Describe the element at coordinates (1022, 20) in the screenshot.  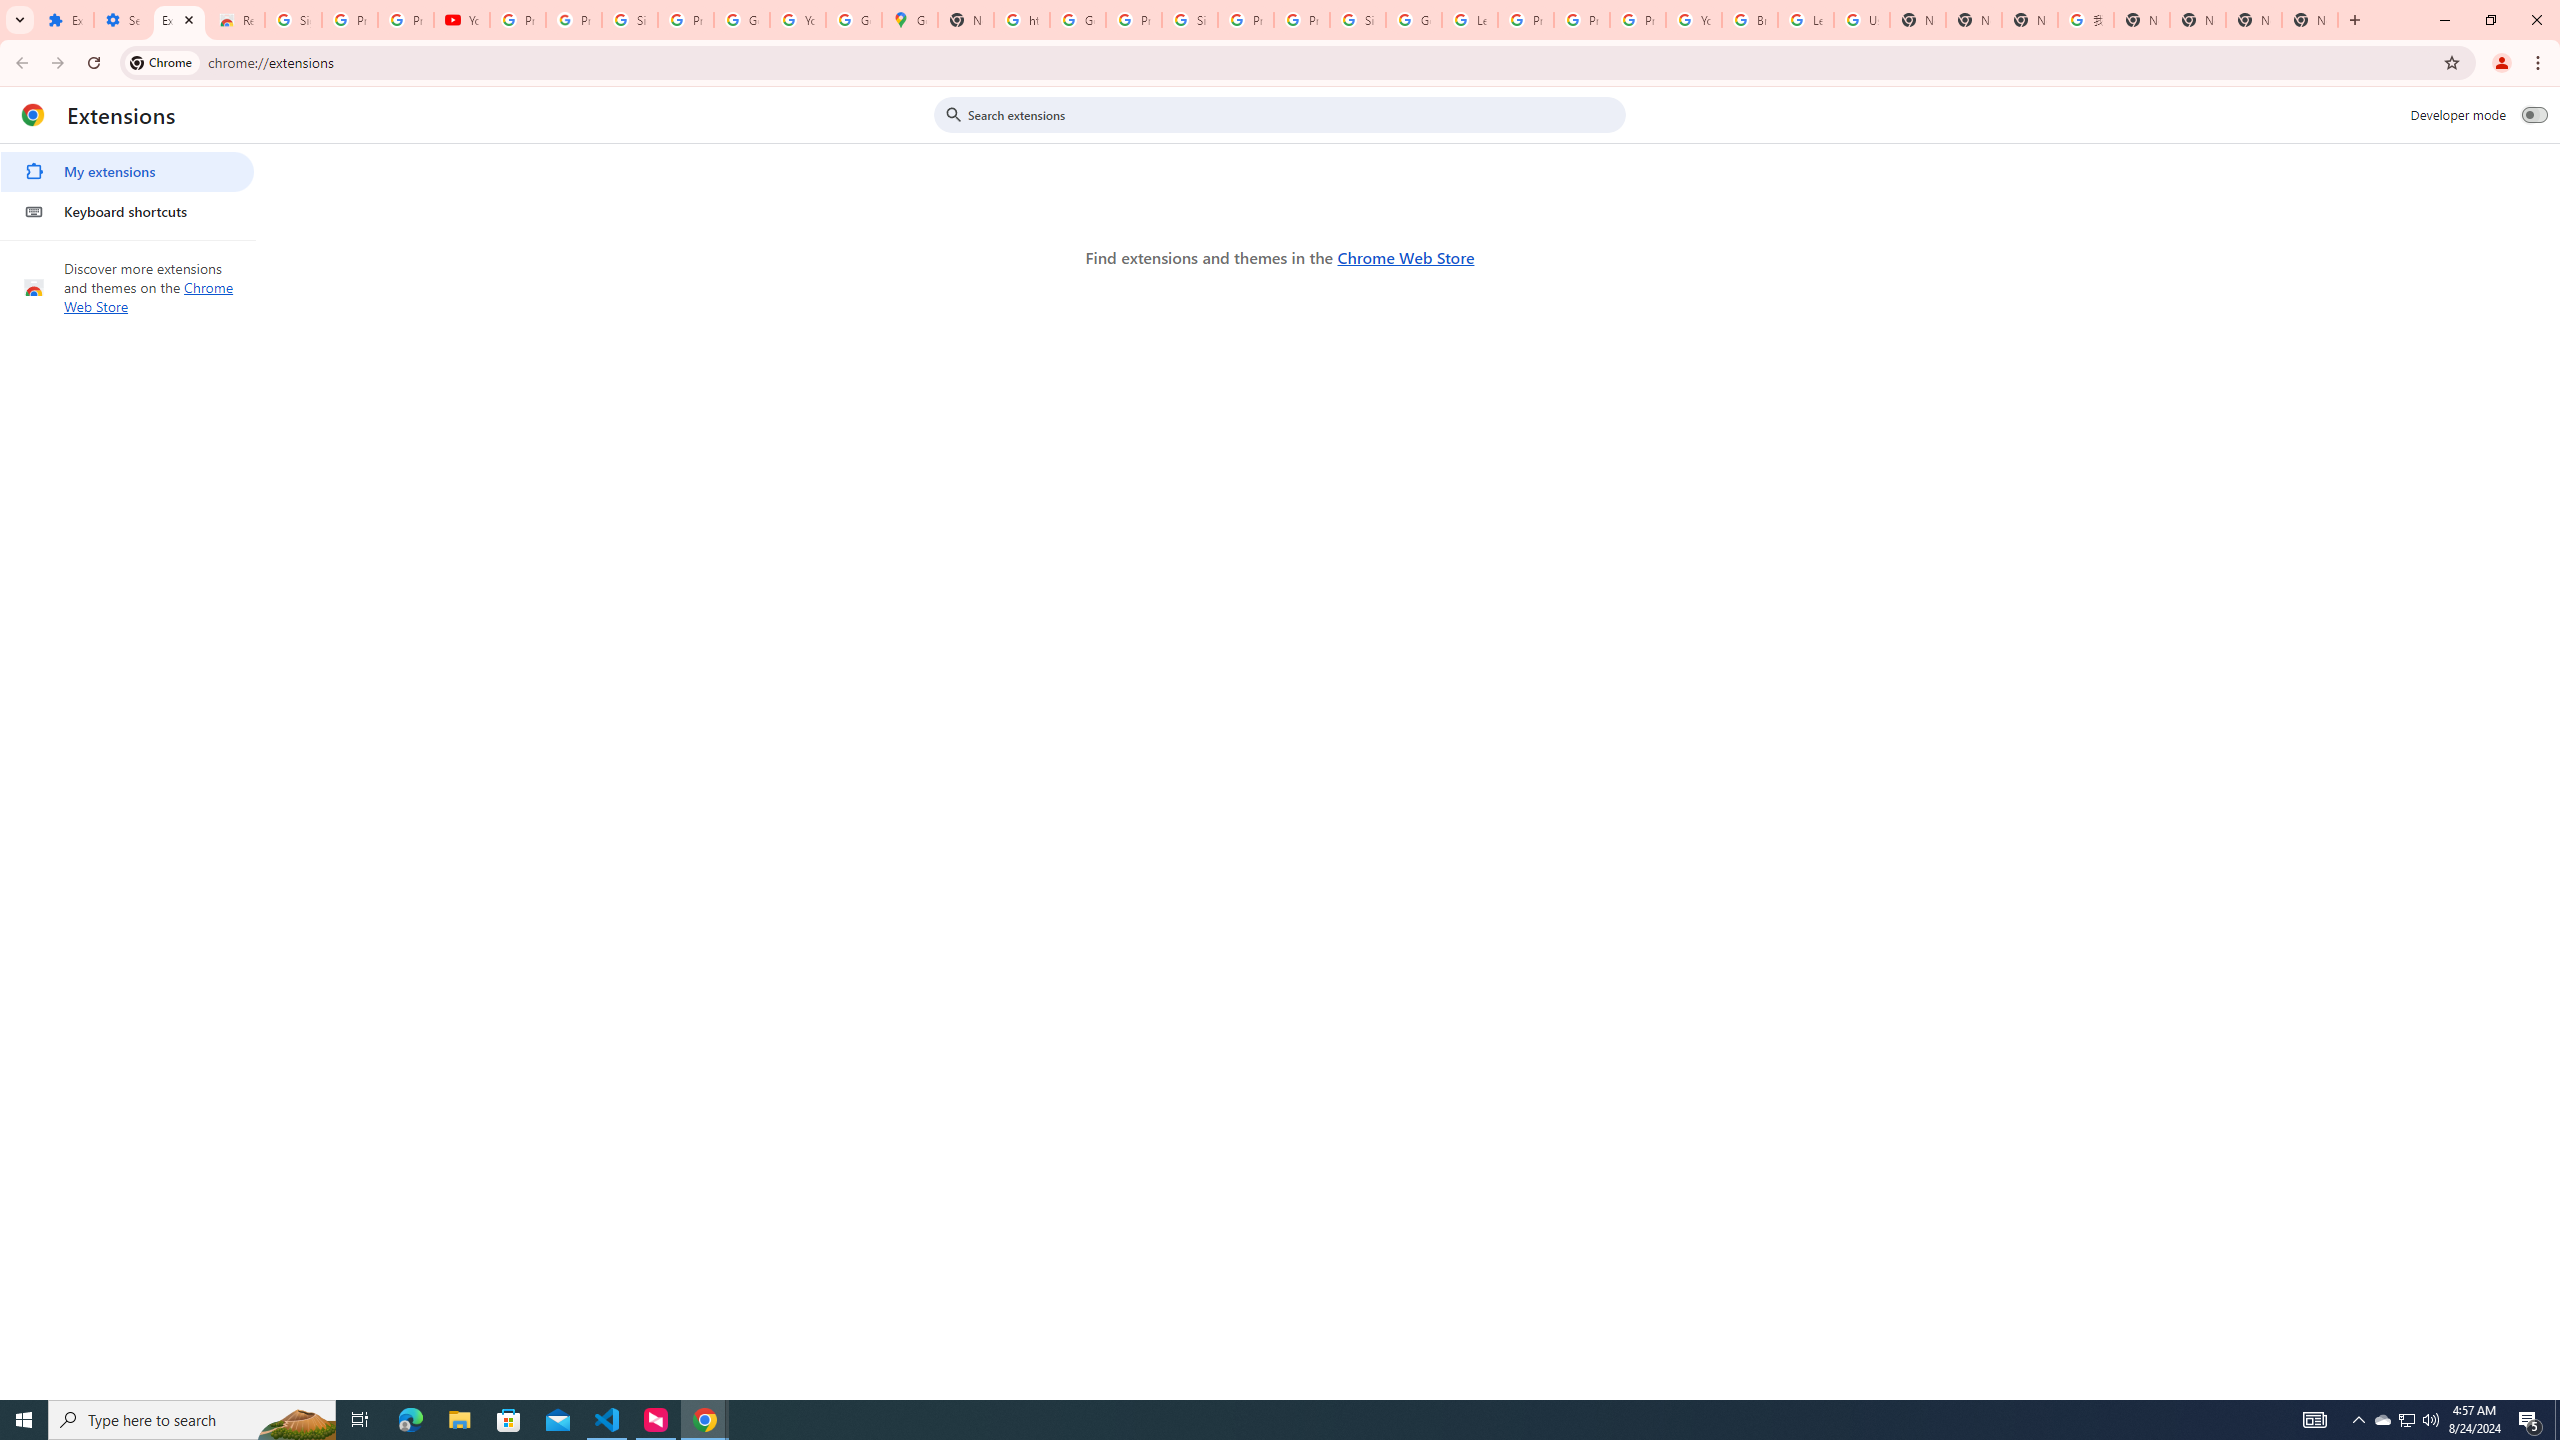
I see `https://scholar.google.com/` at that location.